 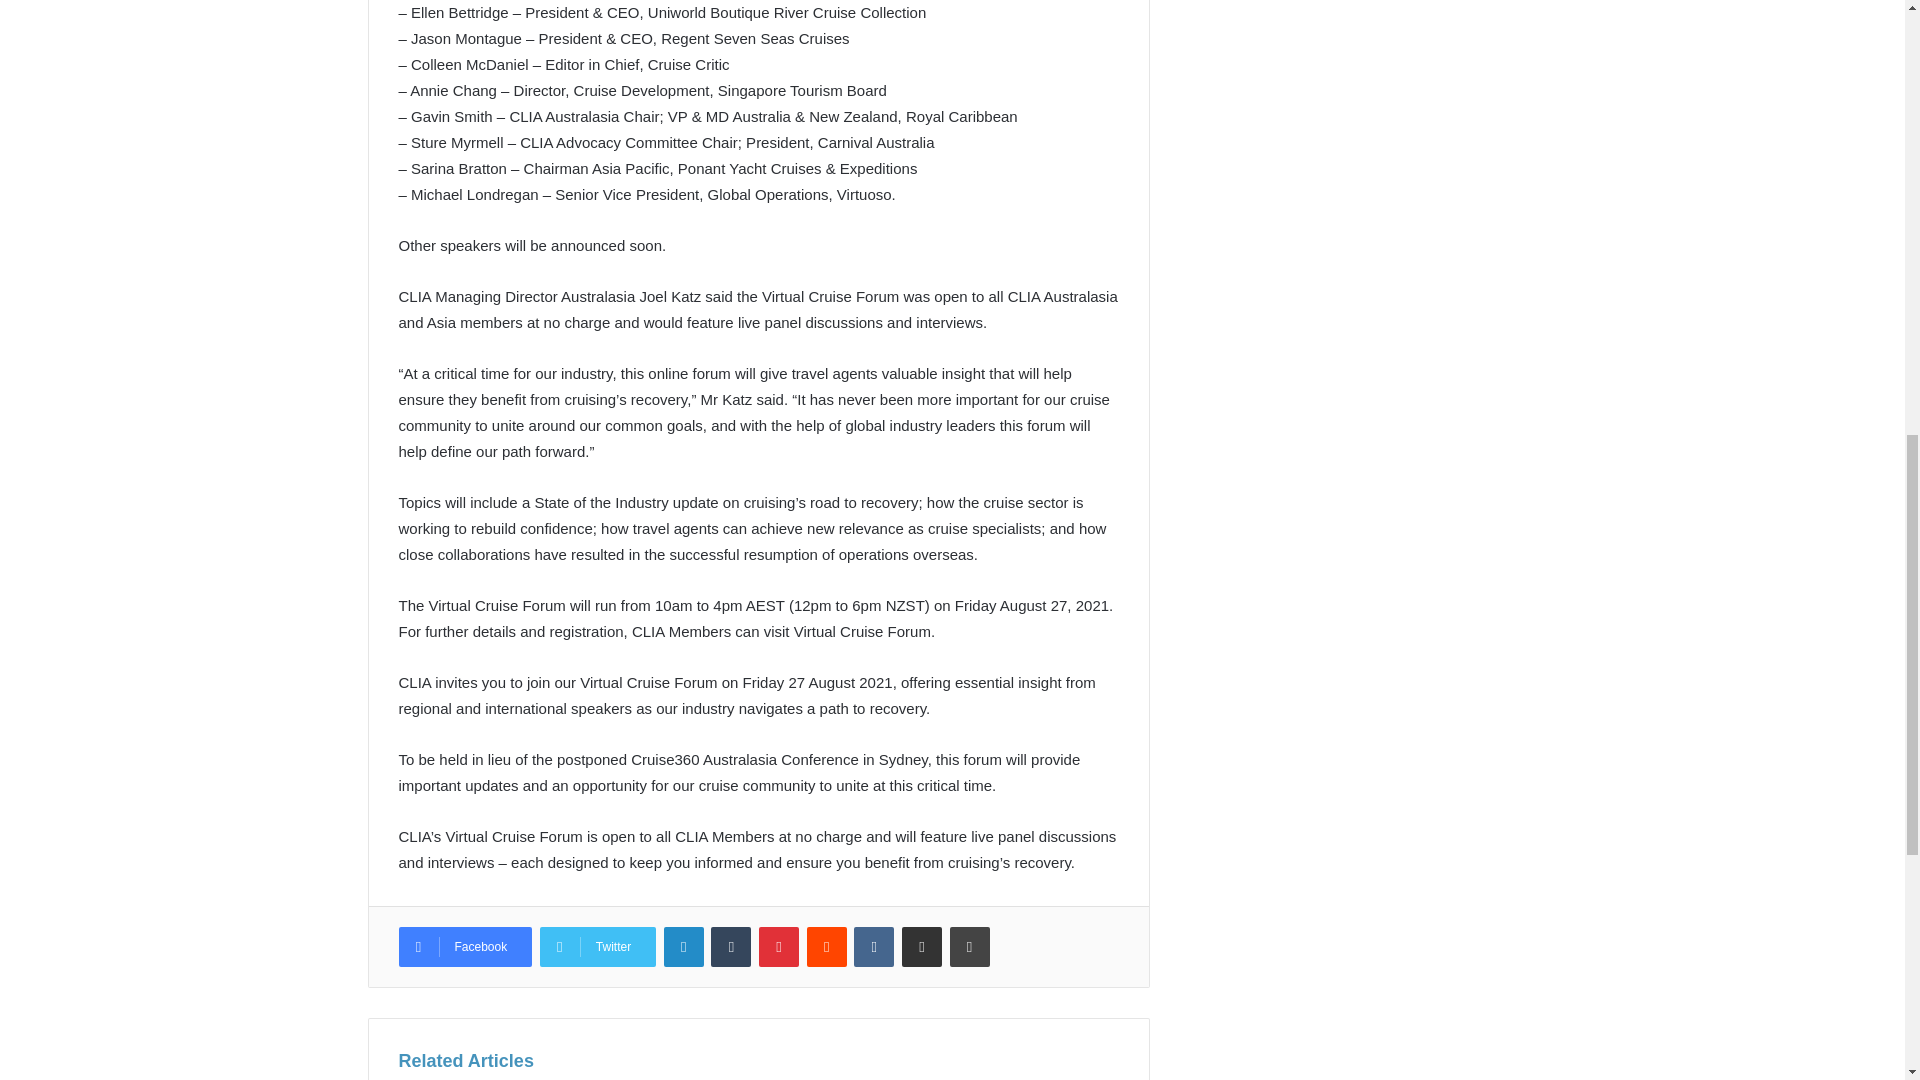 I want to click on Share via Email, so click(x=922, y=946).